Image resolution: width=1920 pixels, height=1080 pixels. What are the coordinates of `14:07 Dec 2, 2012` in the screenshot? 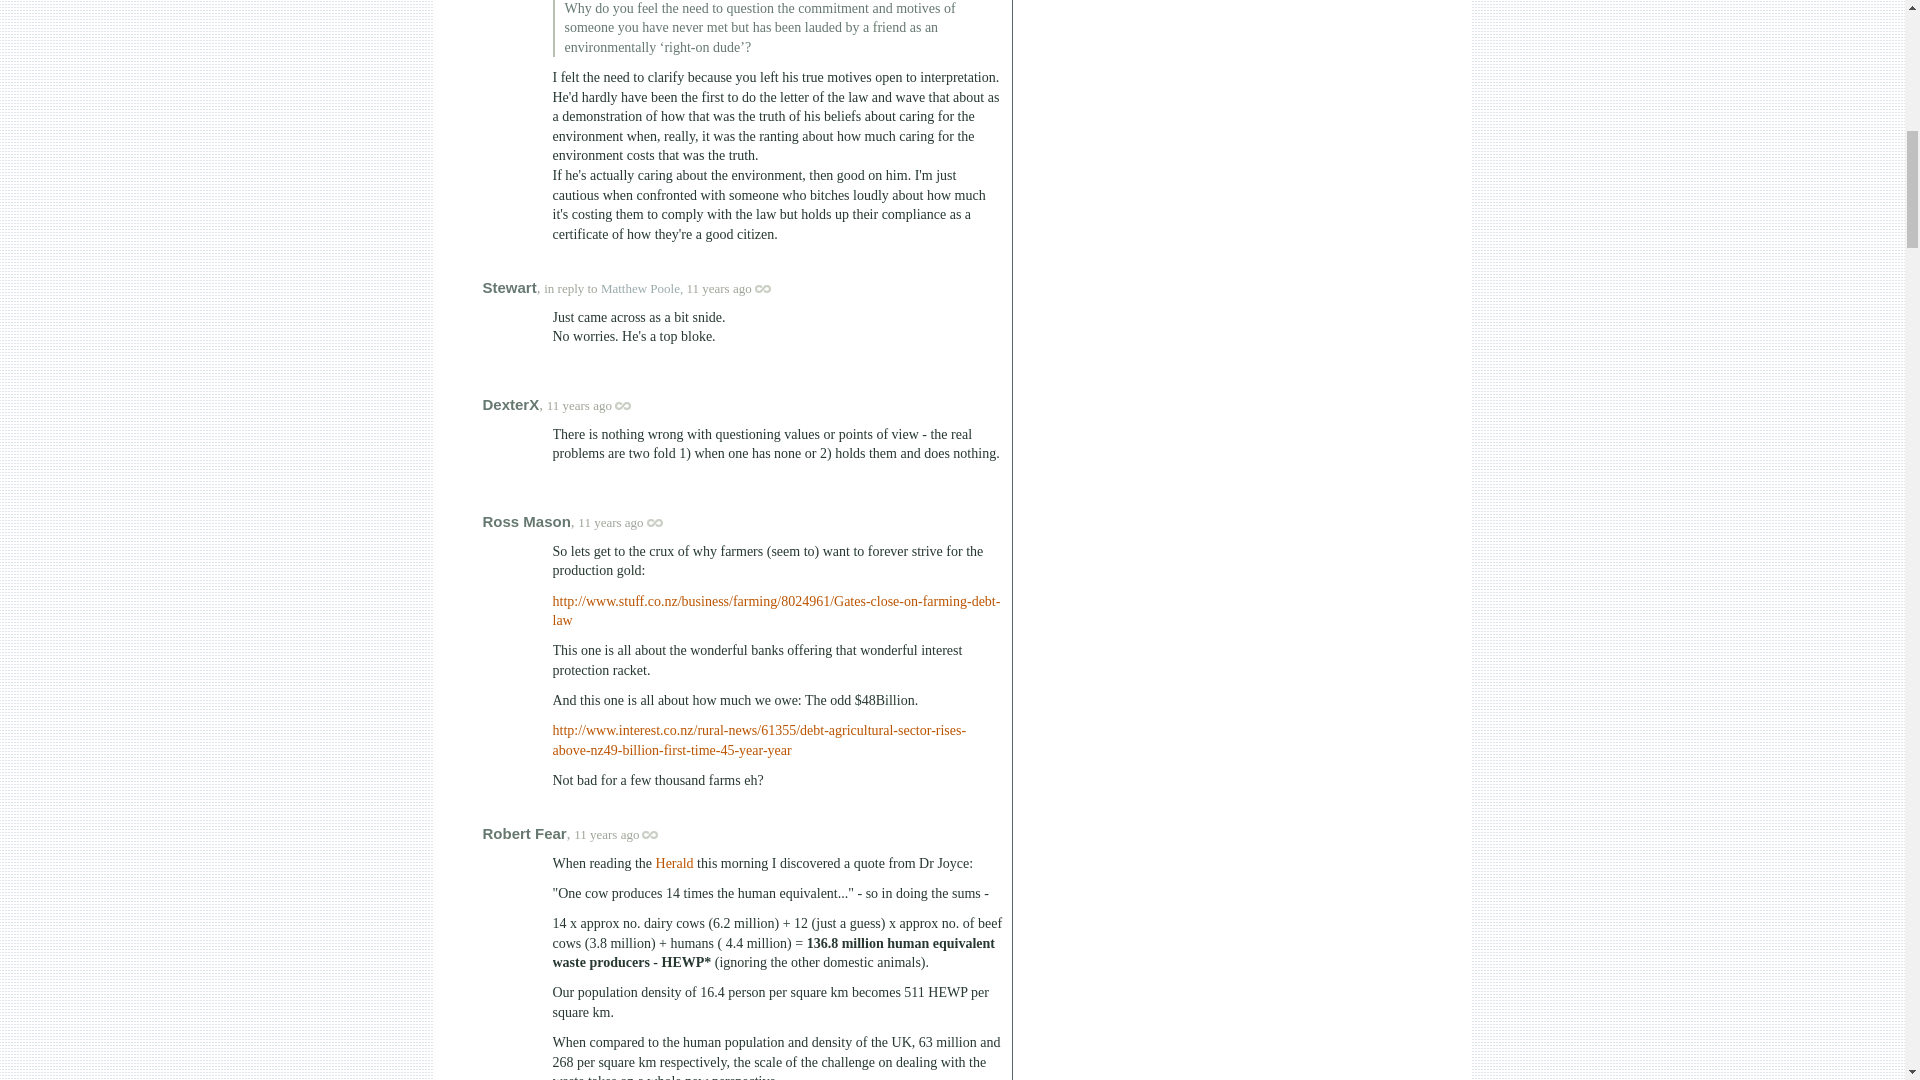 It's located at (580, 405).